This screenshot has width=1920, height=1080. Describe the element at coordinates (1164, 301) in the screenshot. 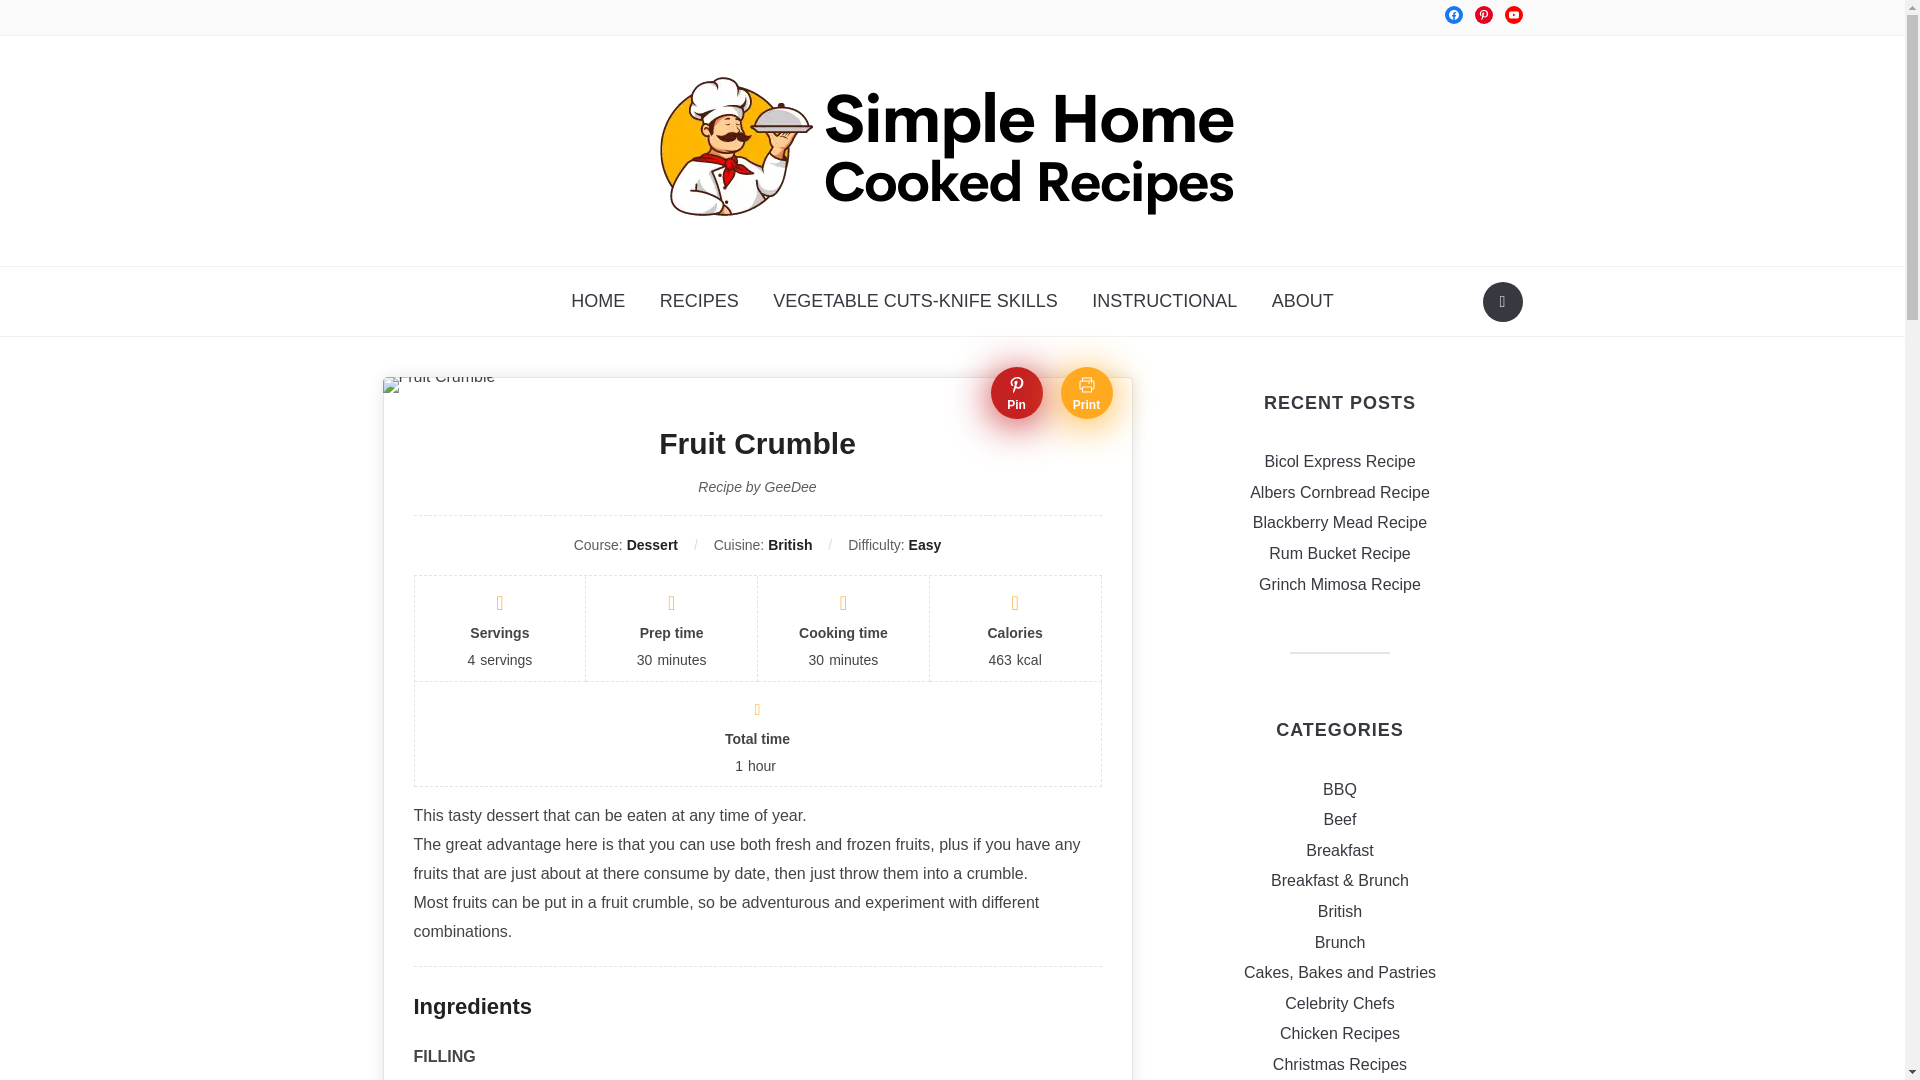

I see `INSTRUCTIONAL` at that location.